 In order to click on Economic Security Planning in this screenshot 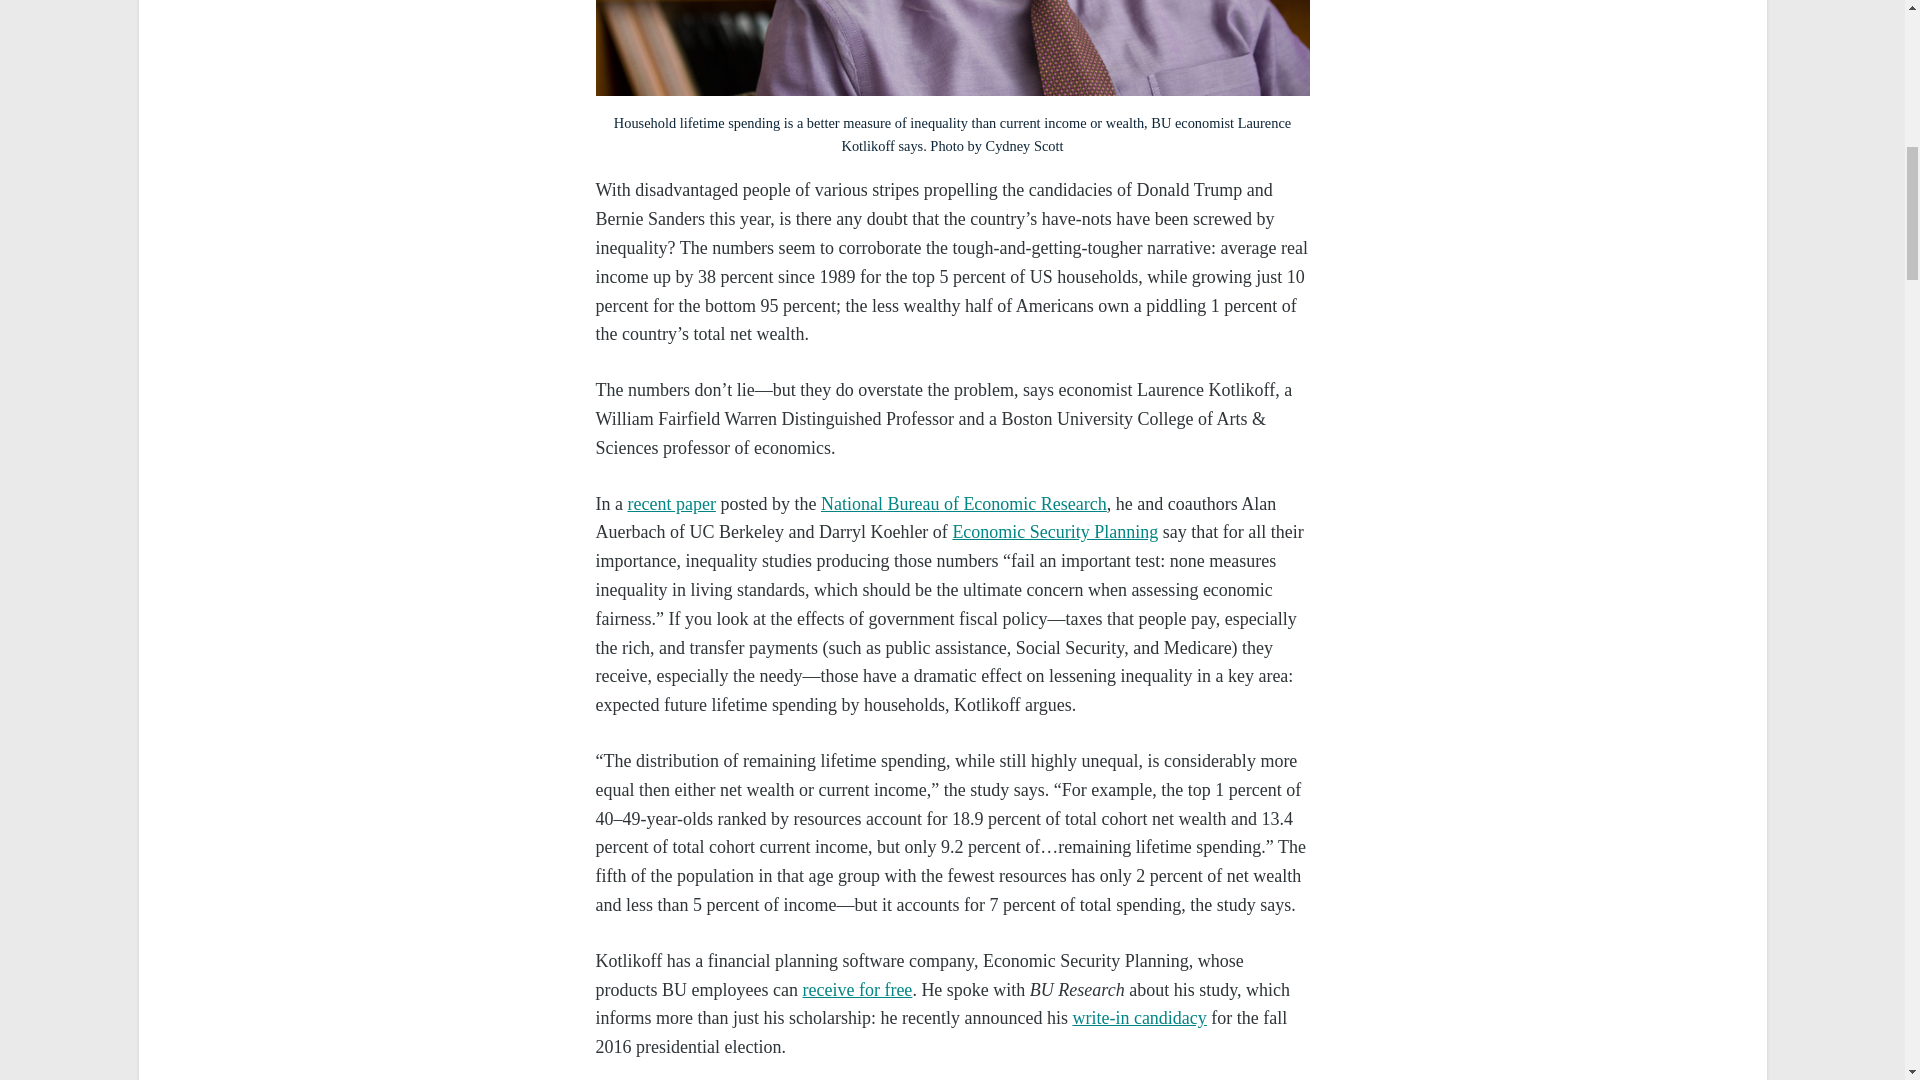, I will do `click(1054, 532)`.